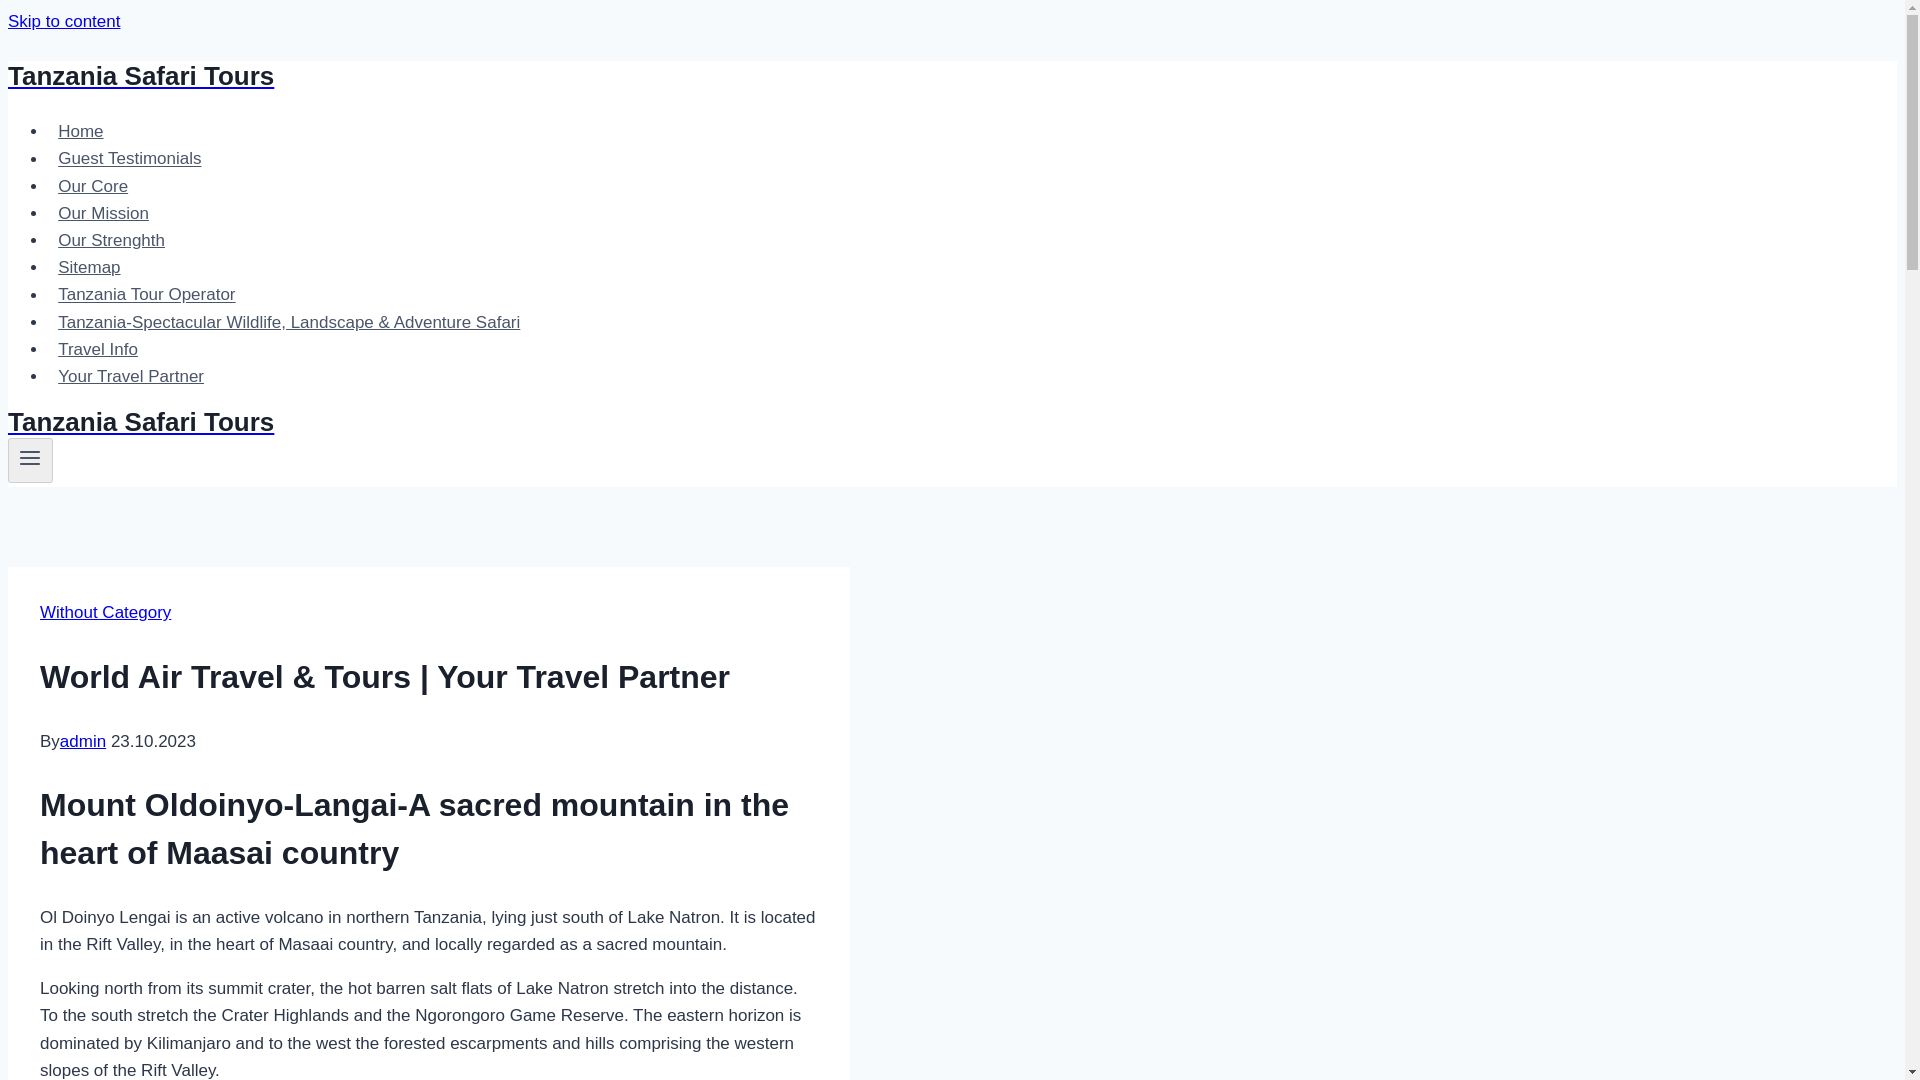  I want to click on Our Strenghth, so click(111, 240).